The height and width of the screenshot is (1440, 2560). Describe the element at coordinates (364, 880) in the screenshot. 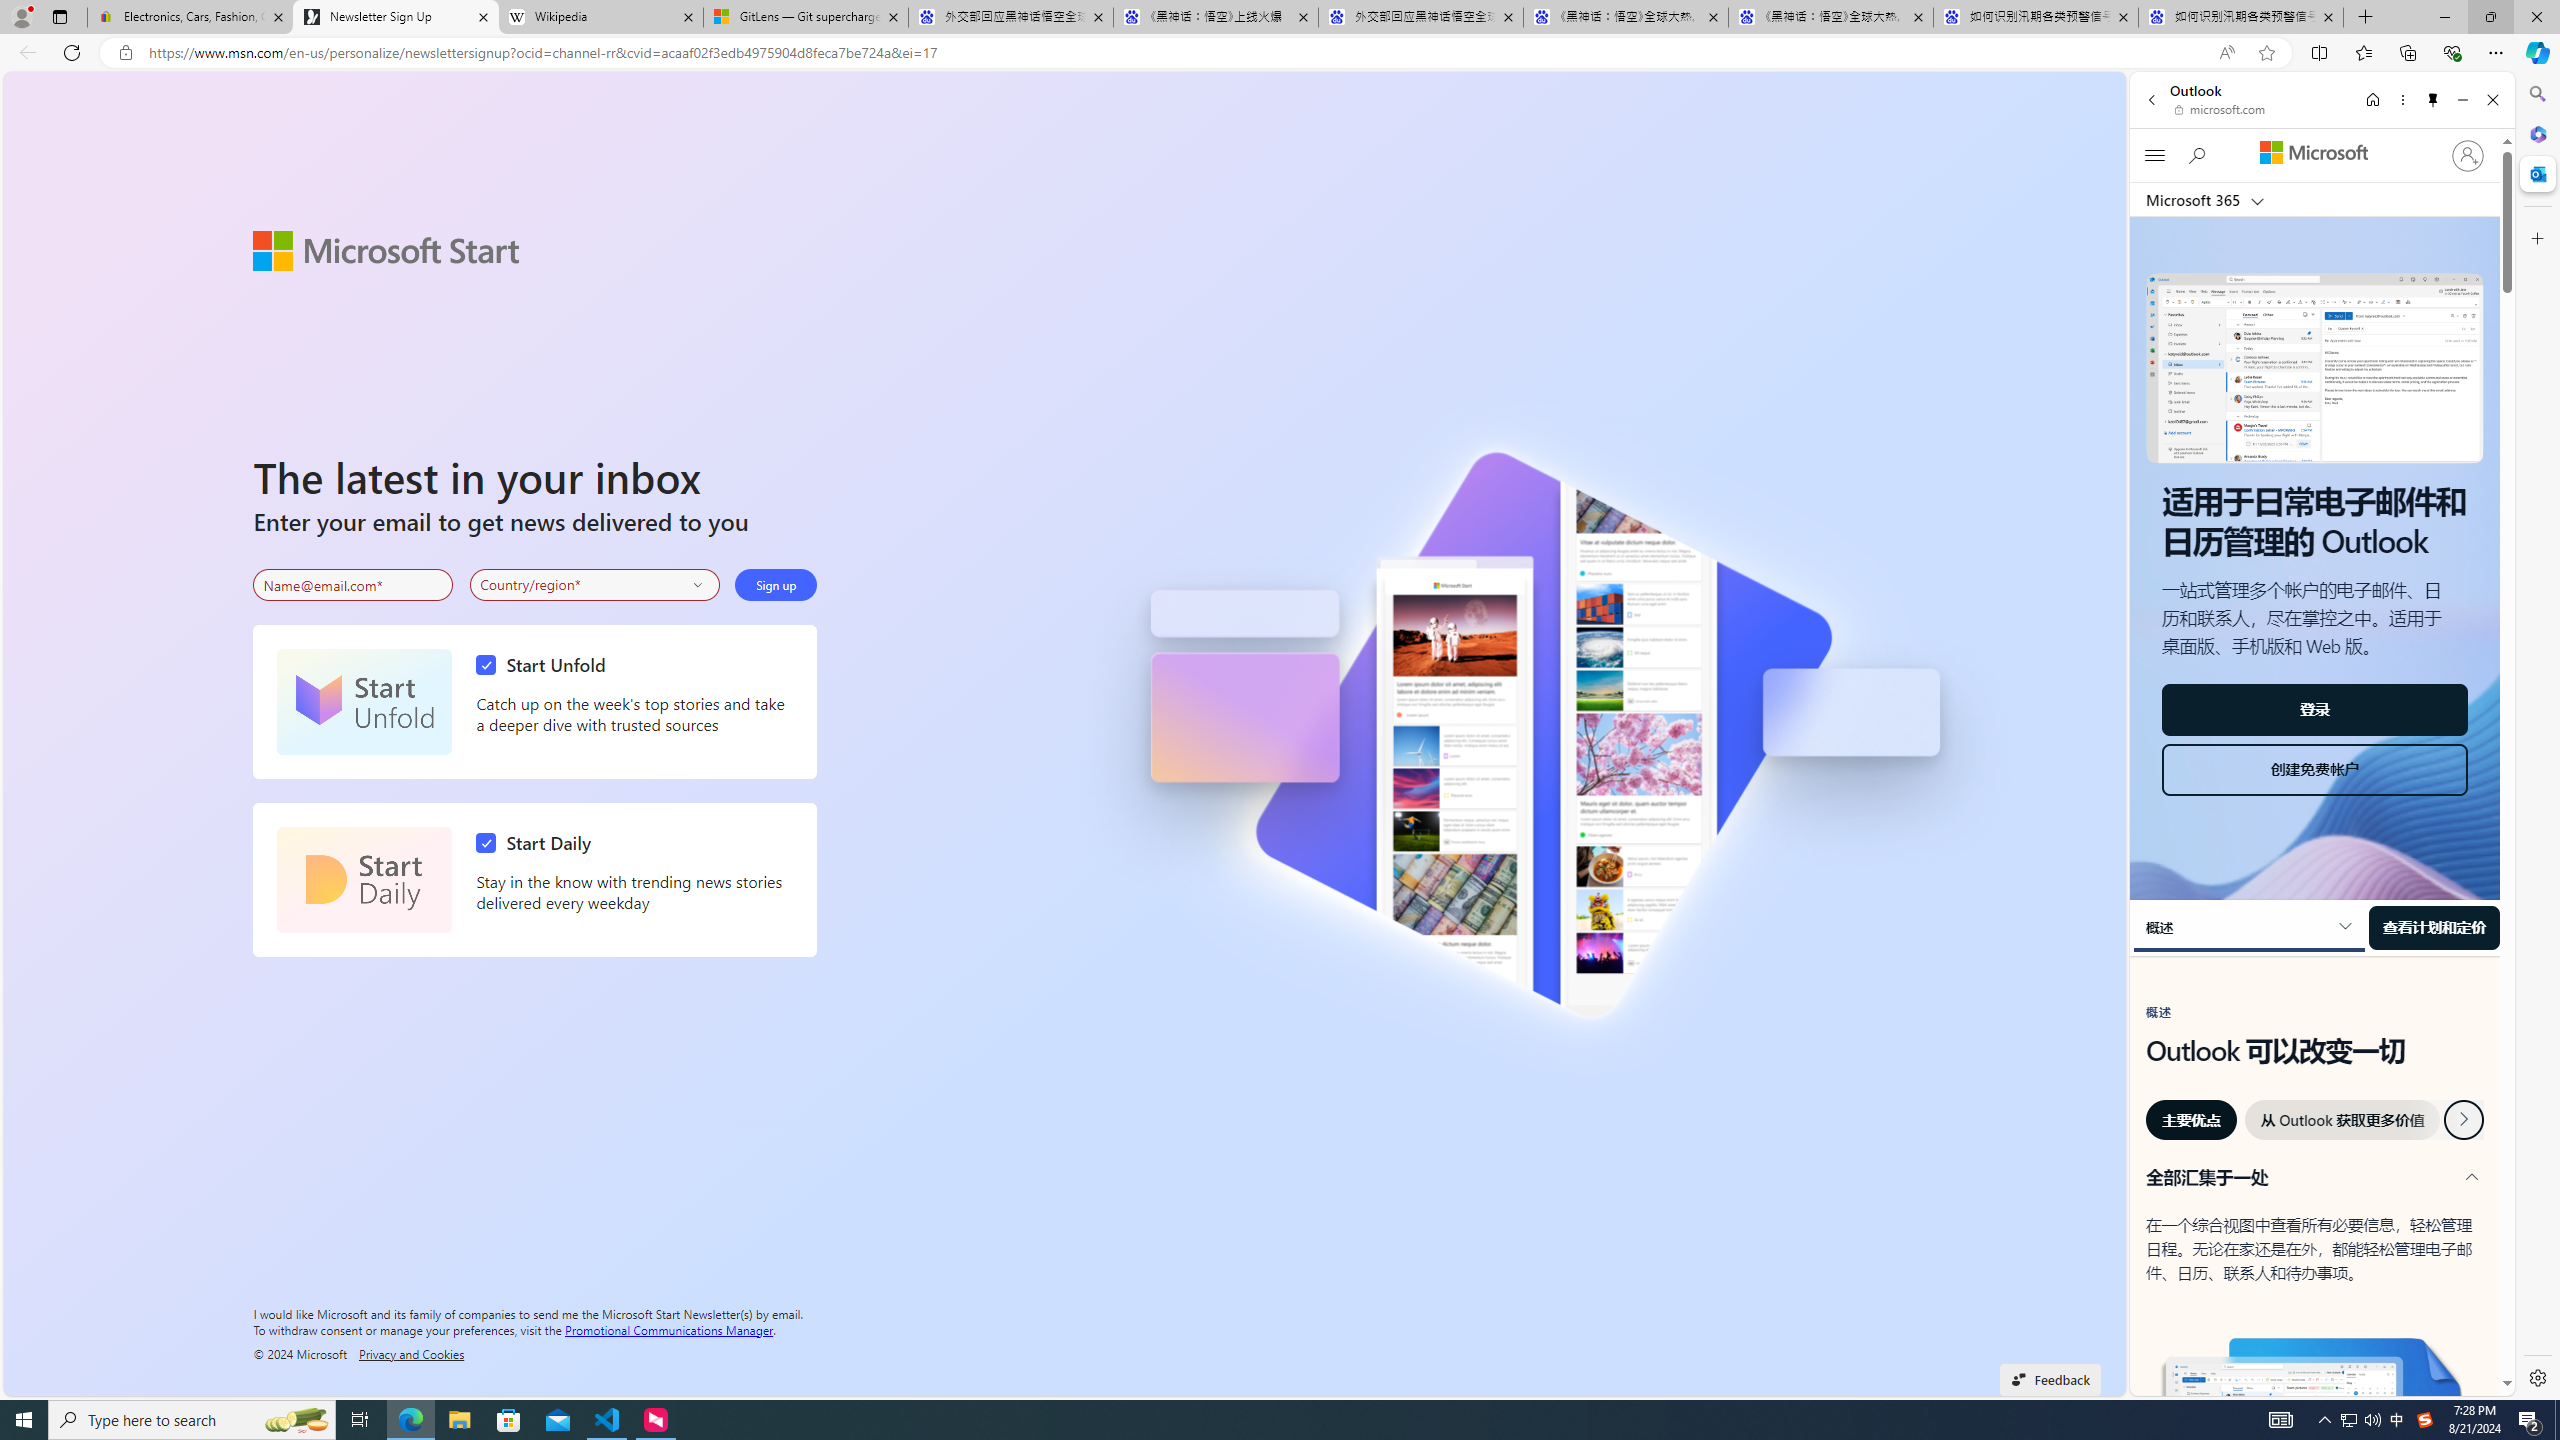

I see `Start Daily` at that location.